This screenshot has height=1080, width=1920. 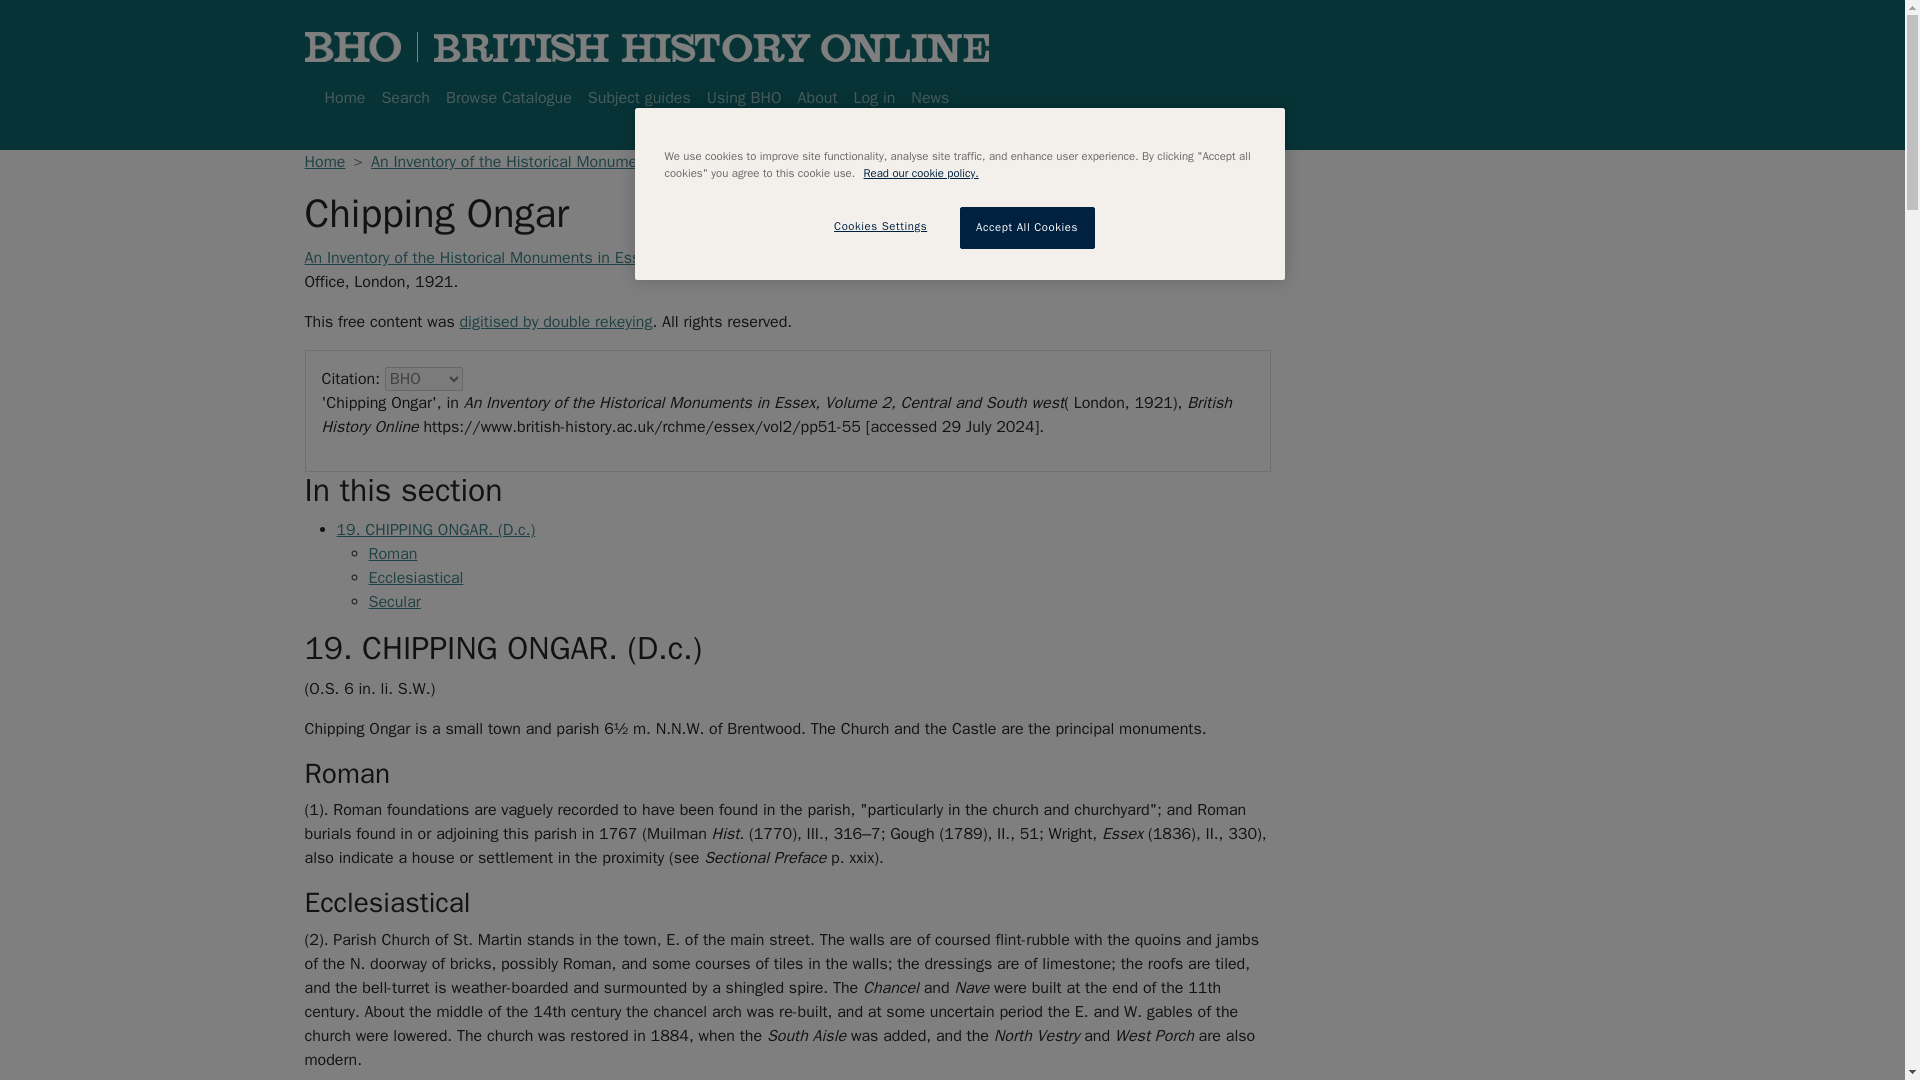 What do you see at coordinates (555, 322) in the screenshot?
I see `digitised by double rekeying` at bounding box center [555, 322].